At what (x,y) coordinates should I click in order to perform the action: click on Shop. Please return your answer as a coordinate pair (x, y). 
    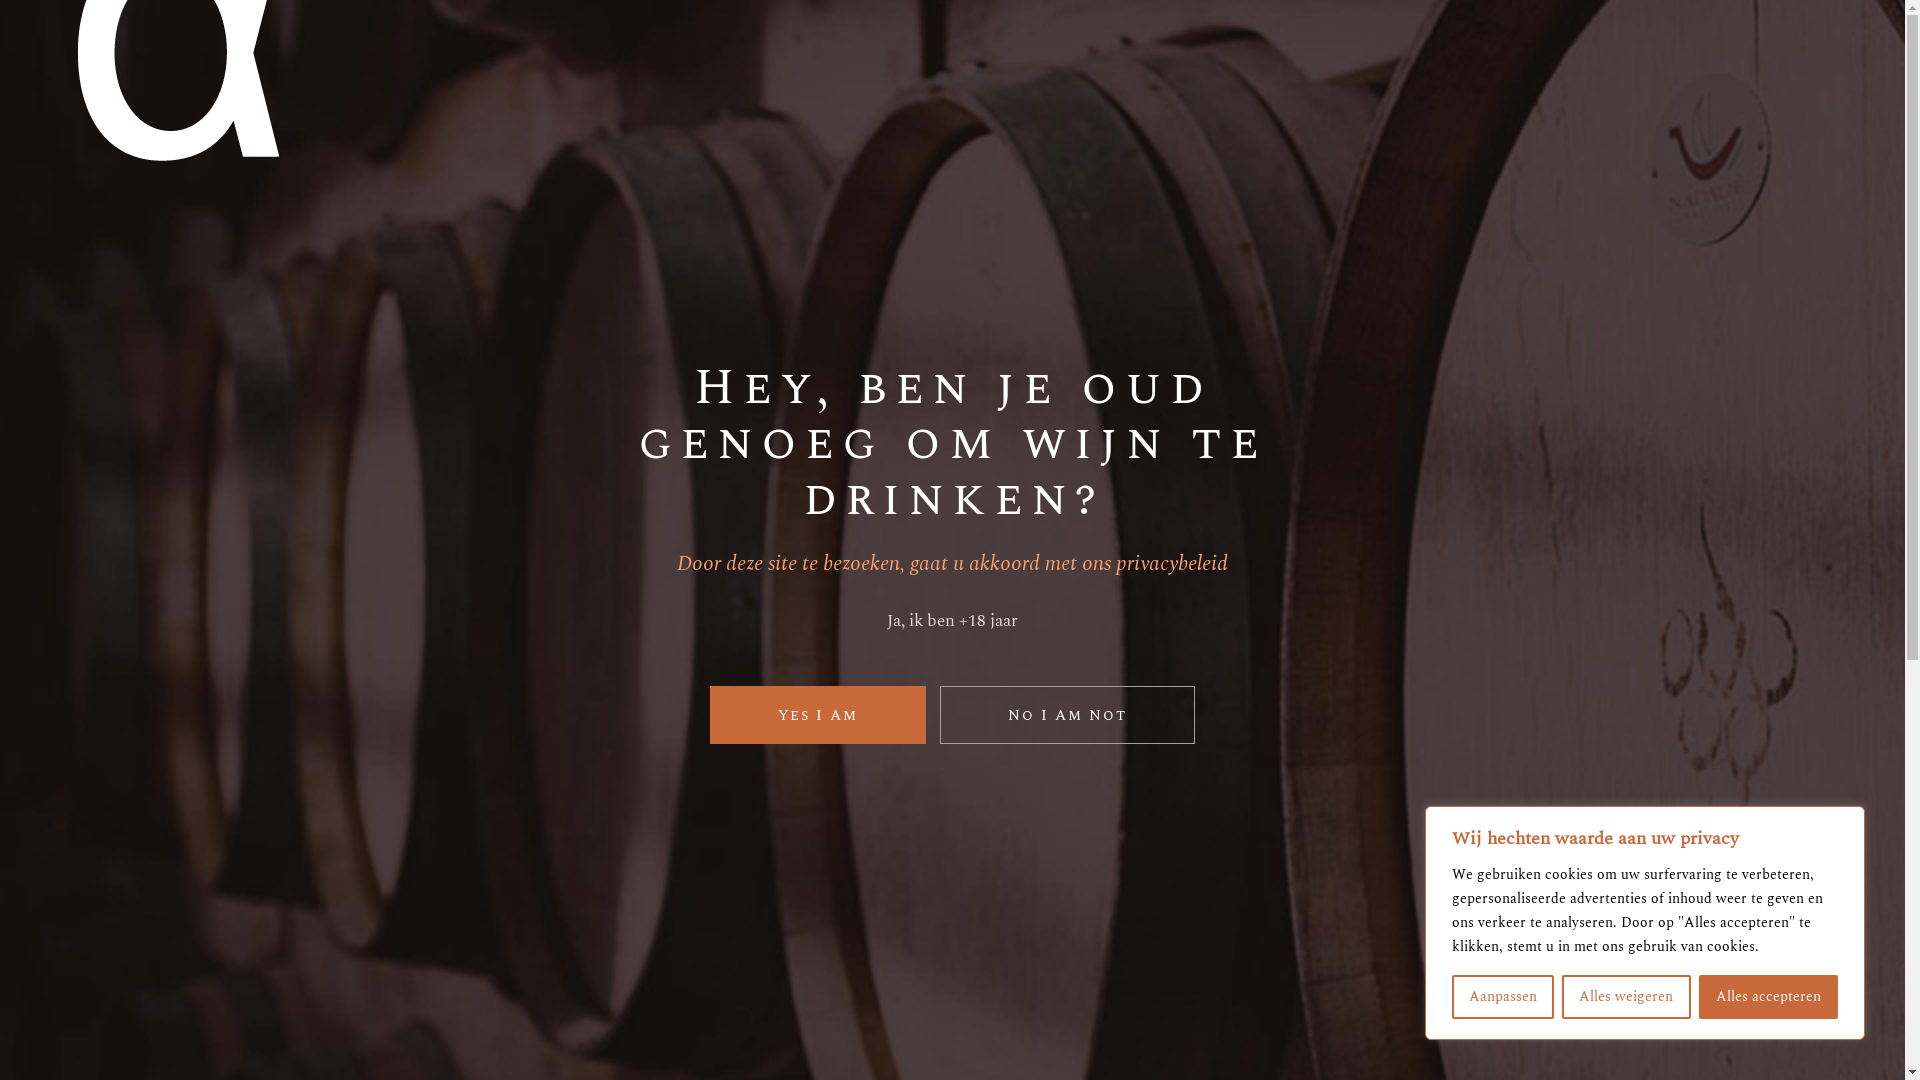
    Looking at the image, I should click on (1167, 60).